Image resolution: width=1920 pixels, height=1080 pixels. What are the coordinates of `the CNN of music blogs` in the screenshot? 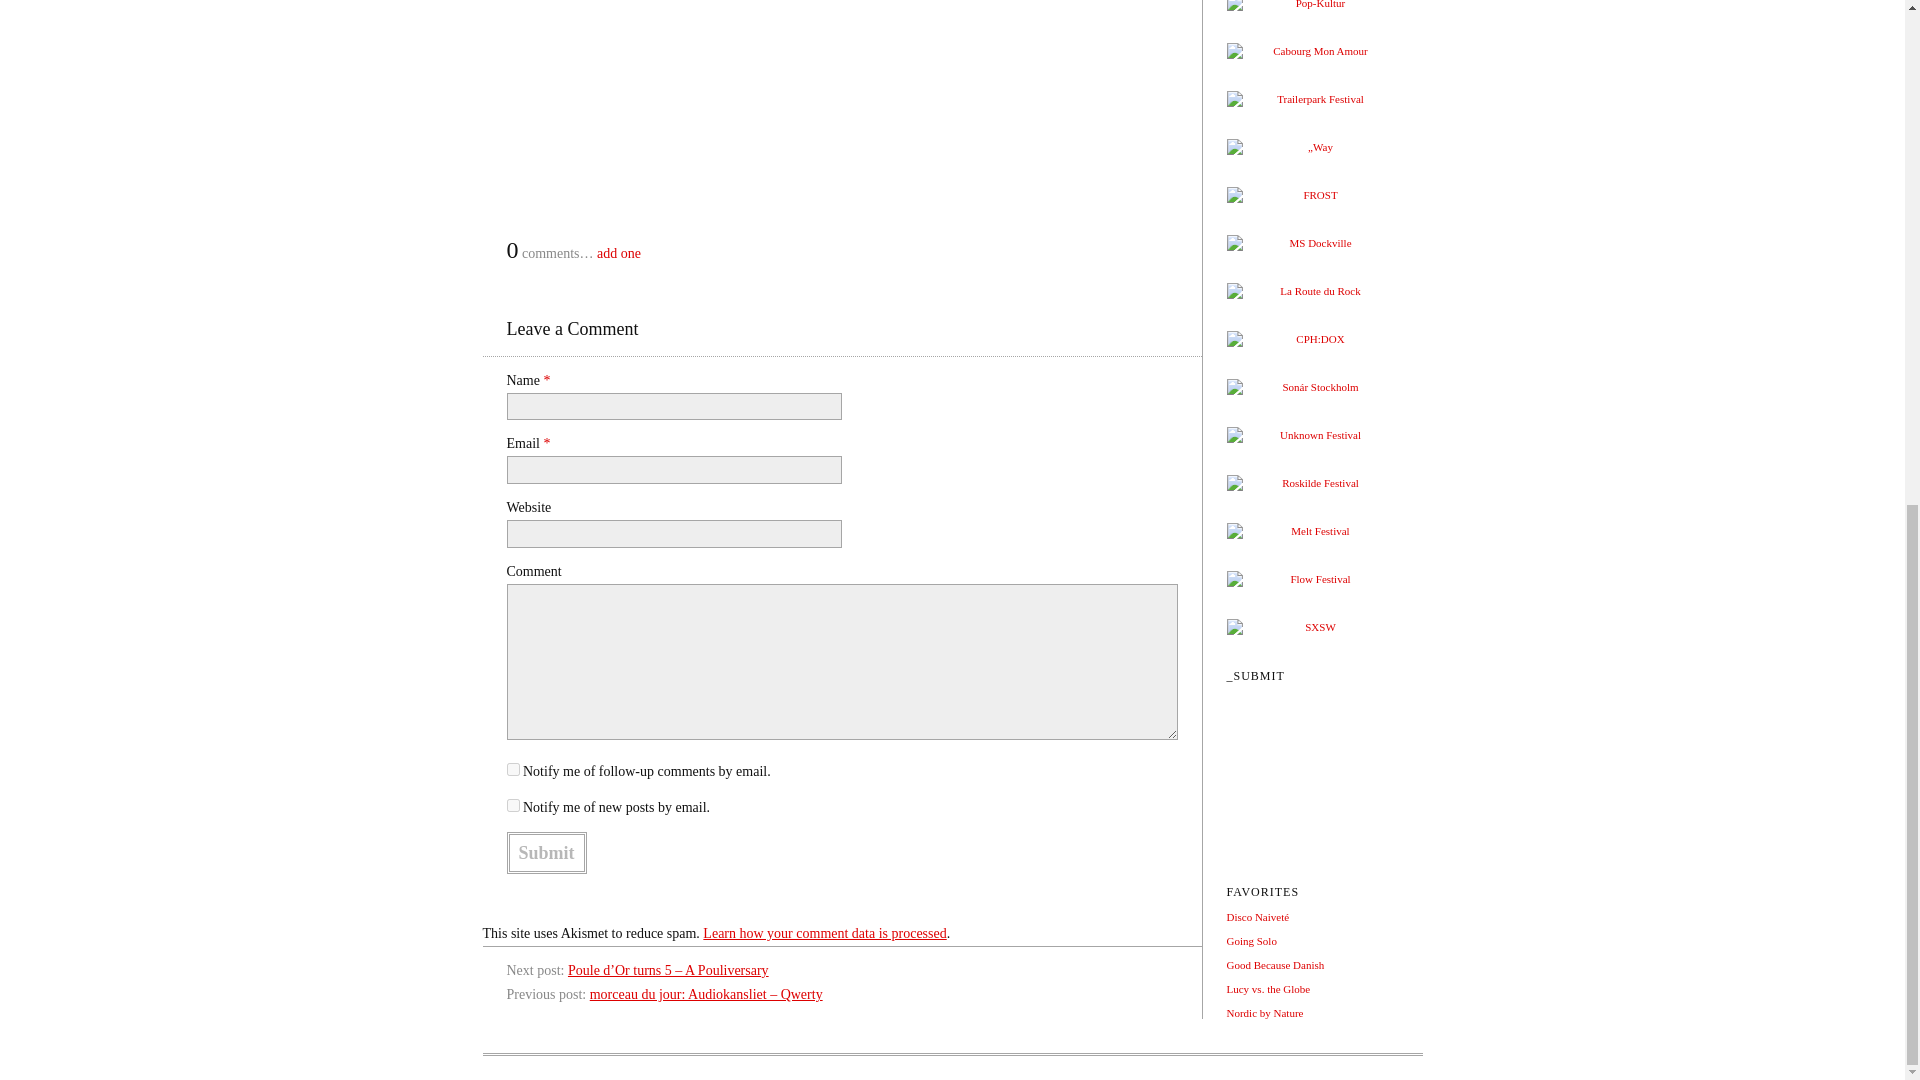 It's located at (1257, 917).